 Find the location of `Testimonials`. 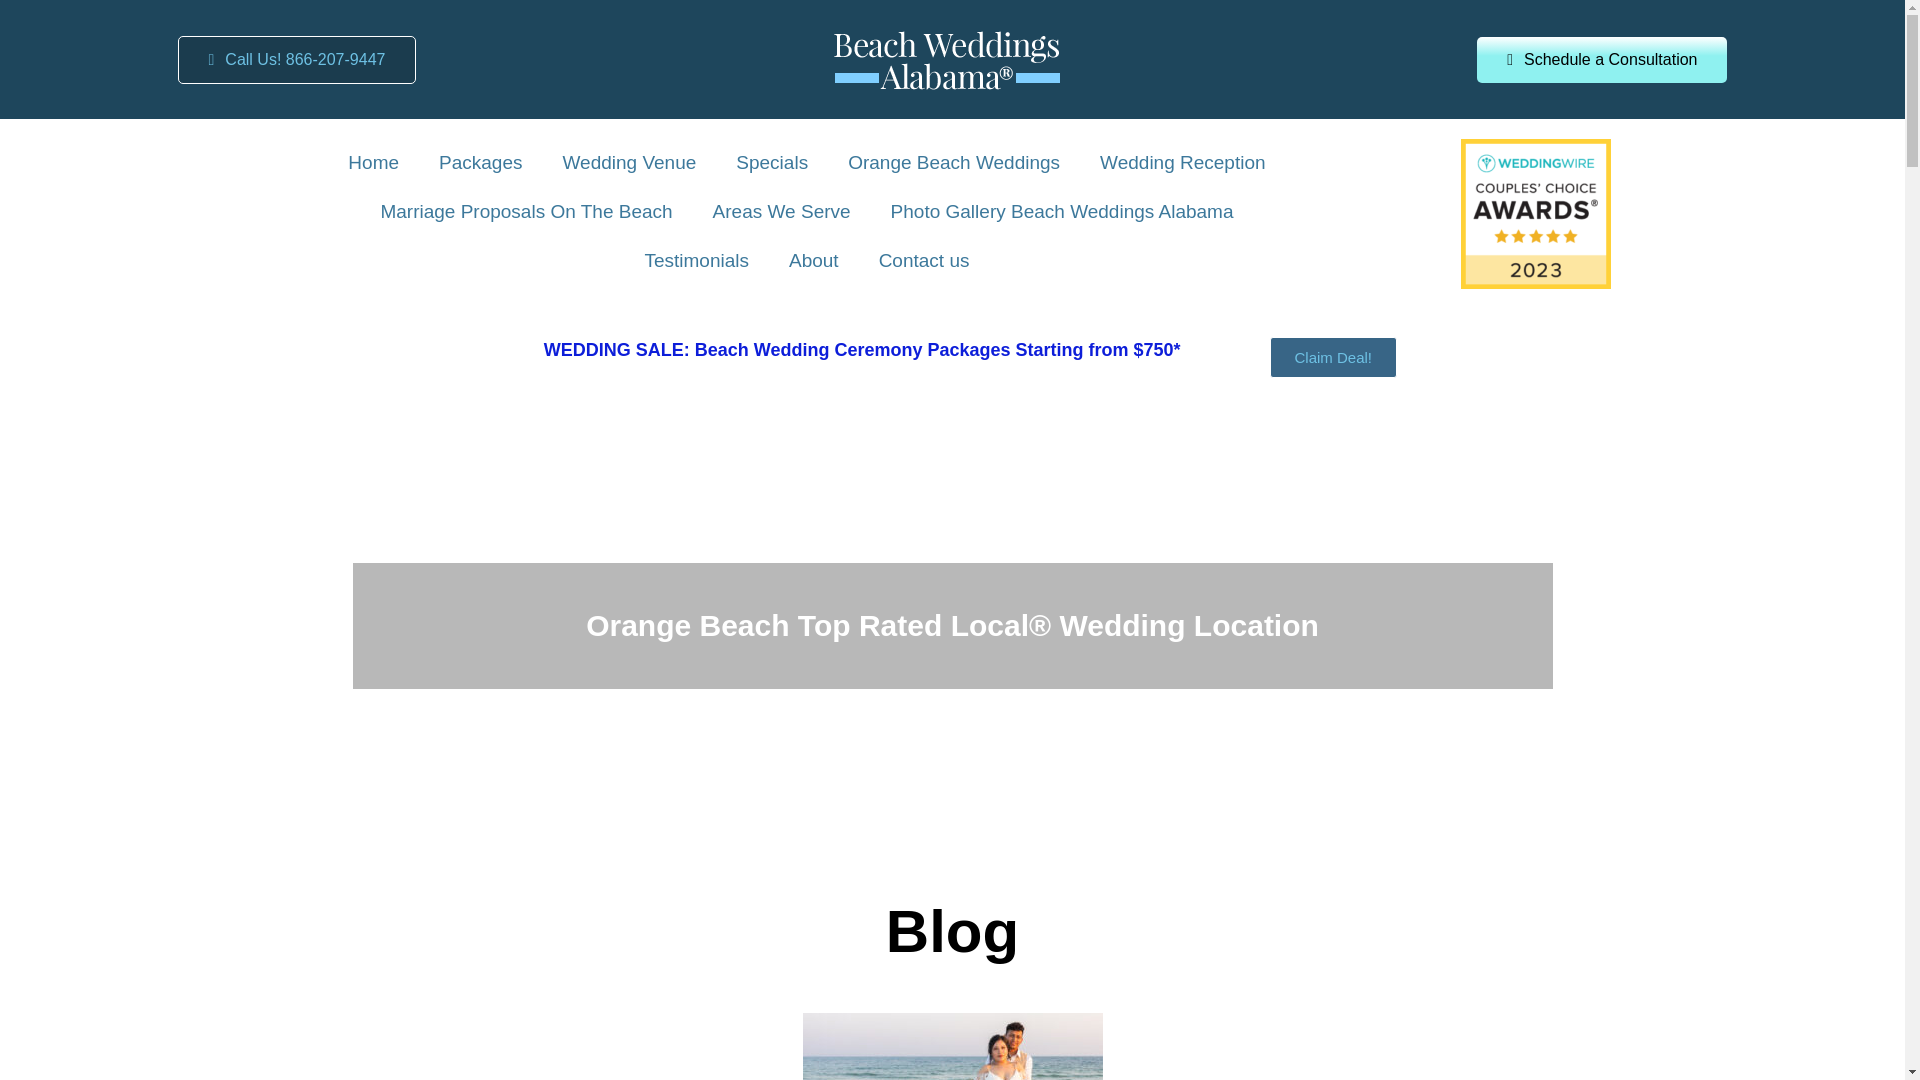

Testimonials is located at coordinates (696, 261).